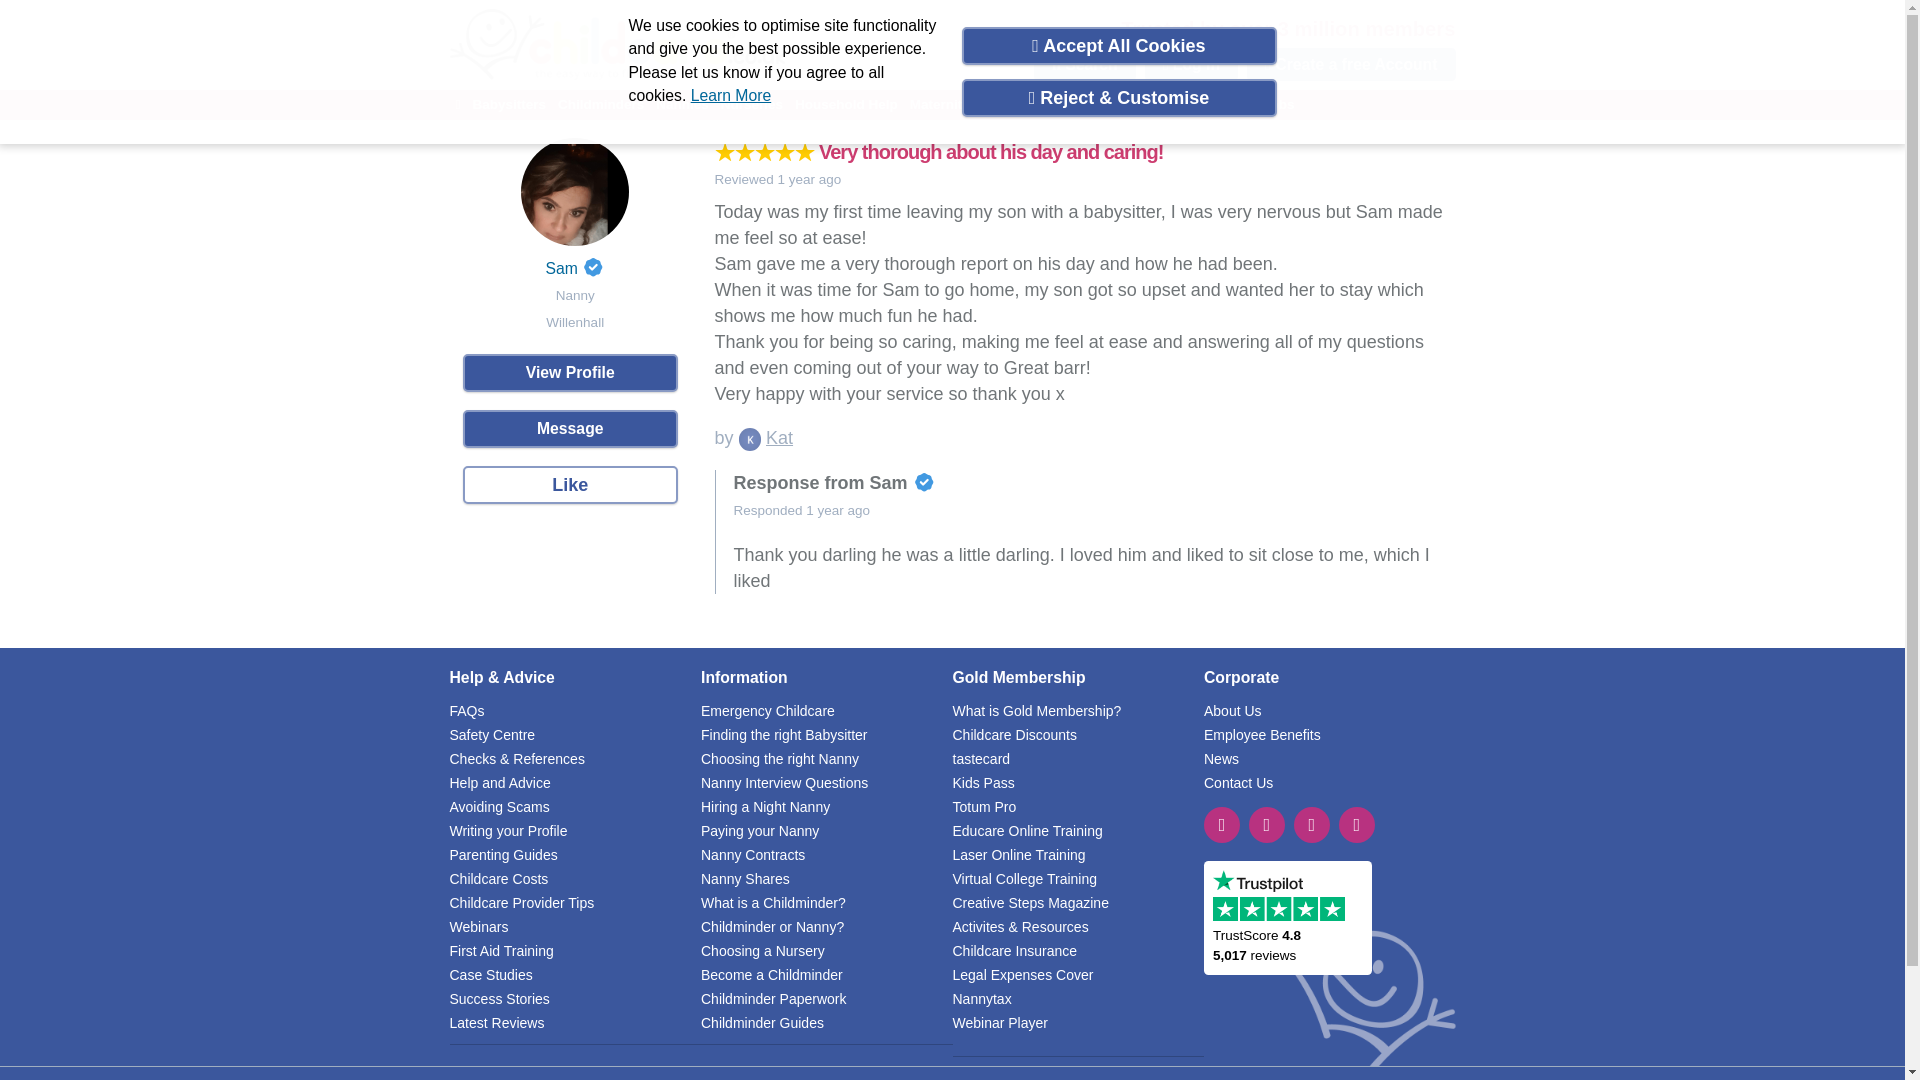 This screenshot has height=1080, width=1920. I want to click on View our full Privacy and Cookies Policy, so click(731, 95).